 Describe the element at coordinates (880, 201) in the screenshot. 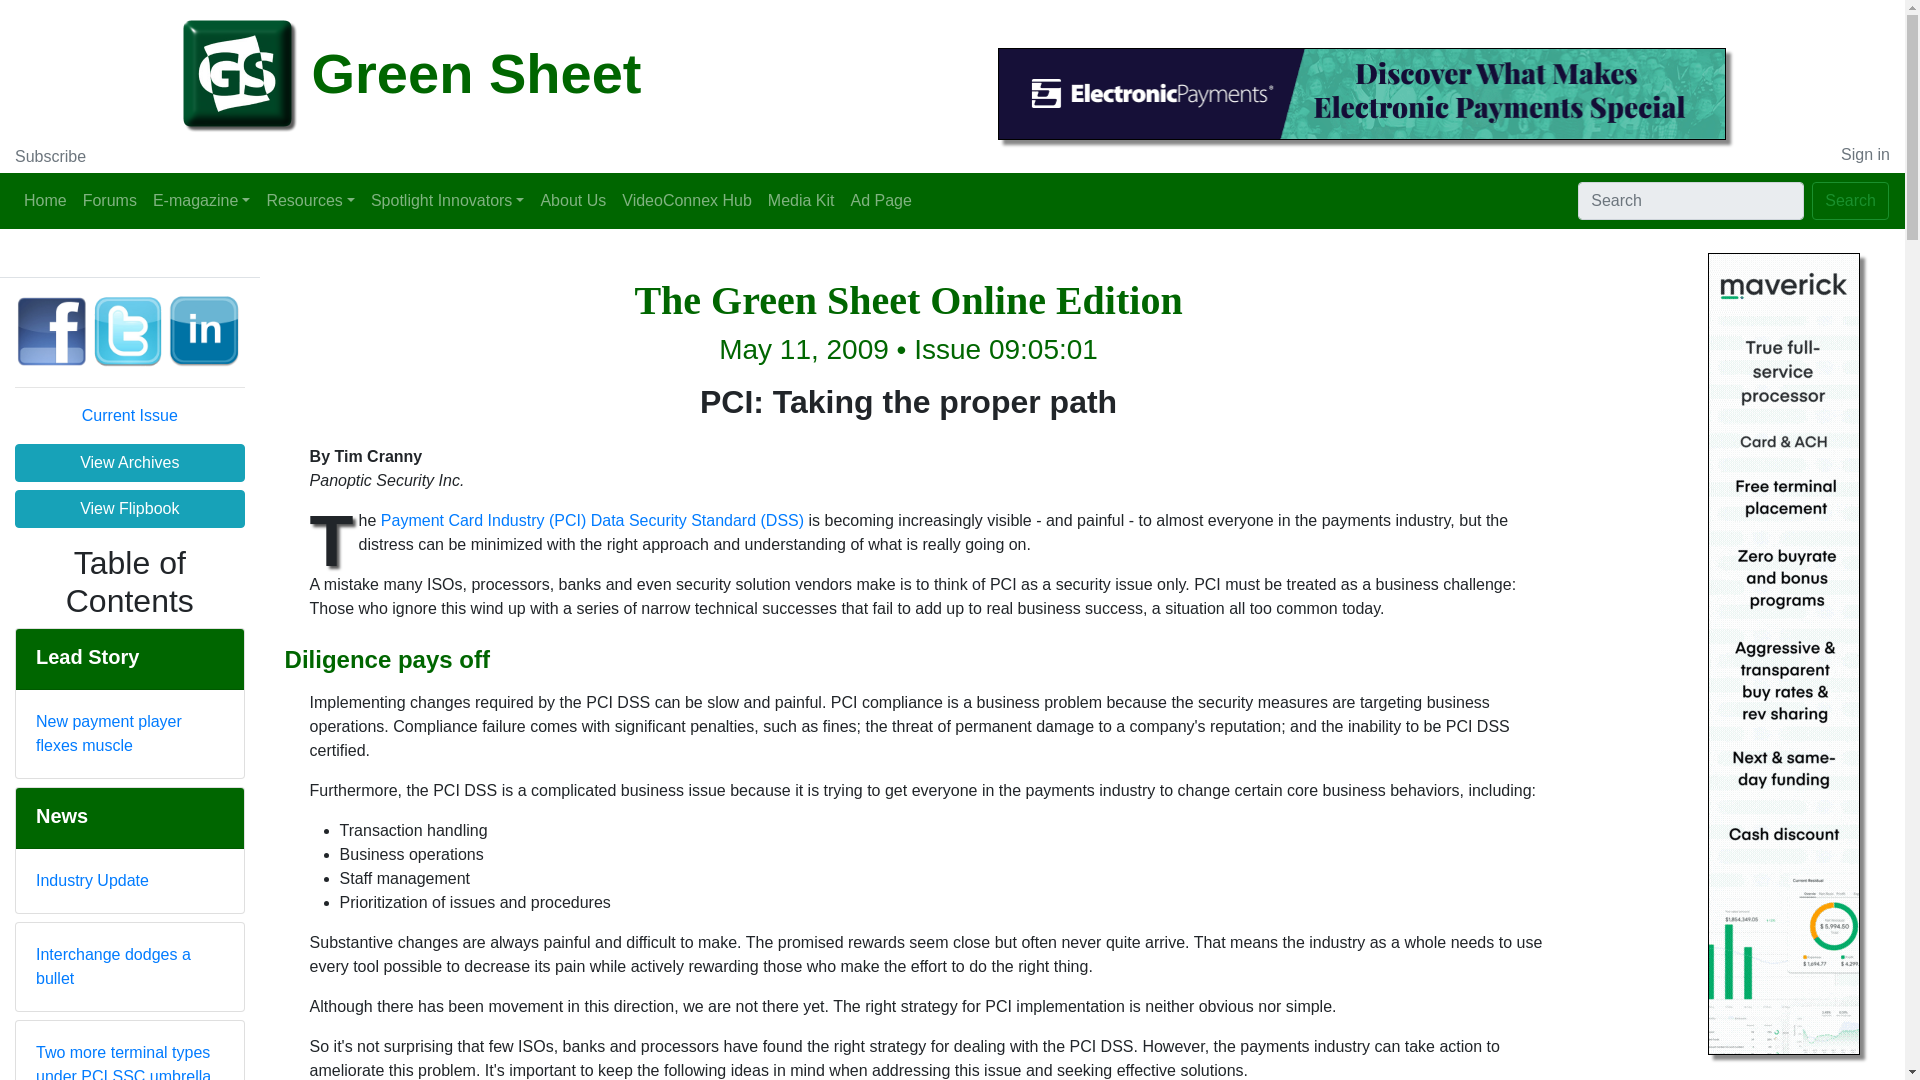

I see `Ad Page` at that location.